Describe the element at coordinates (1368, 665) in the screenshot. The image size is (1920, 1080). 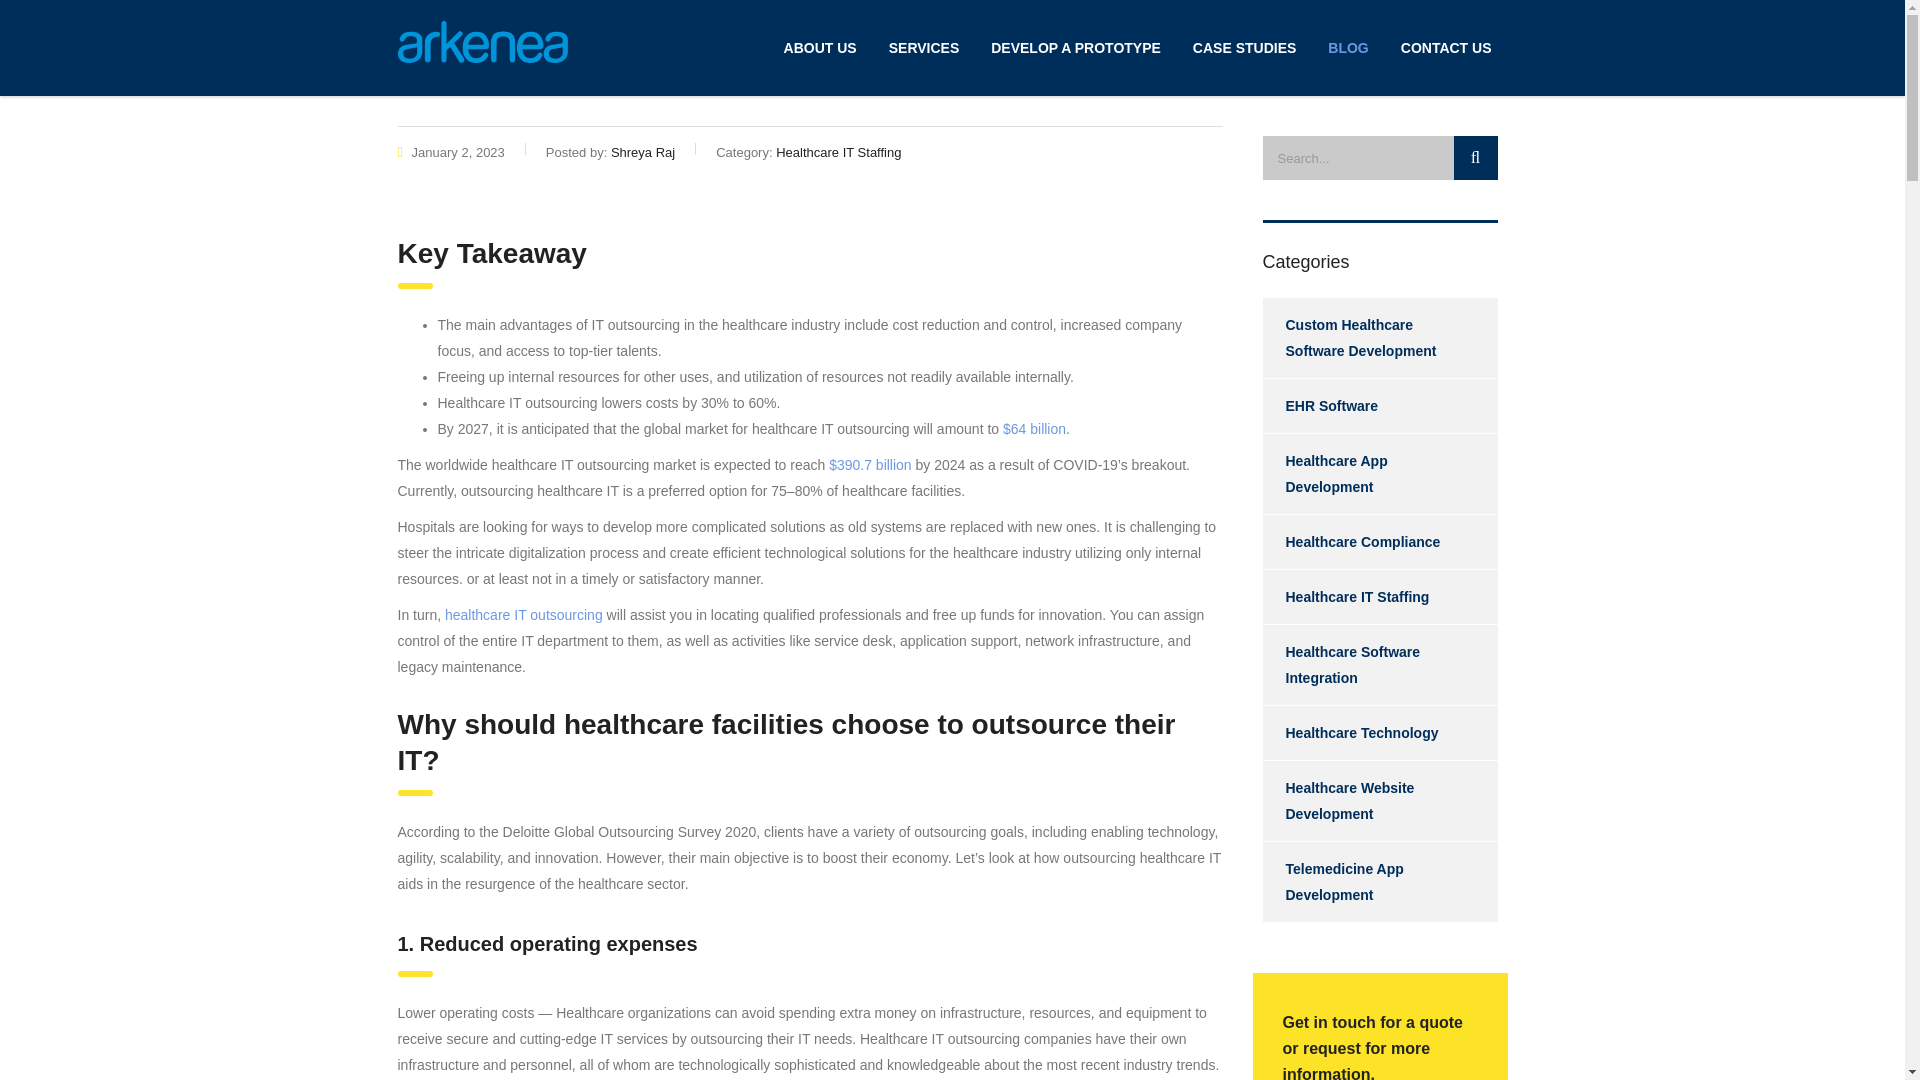
I see `Healthcare Software Integration` at that location.